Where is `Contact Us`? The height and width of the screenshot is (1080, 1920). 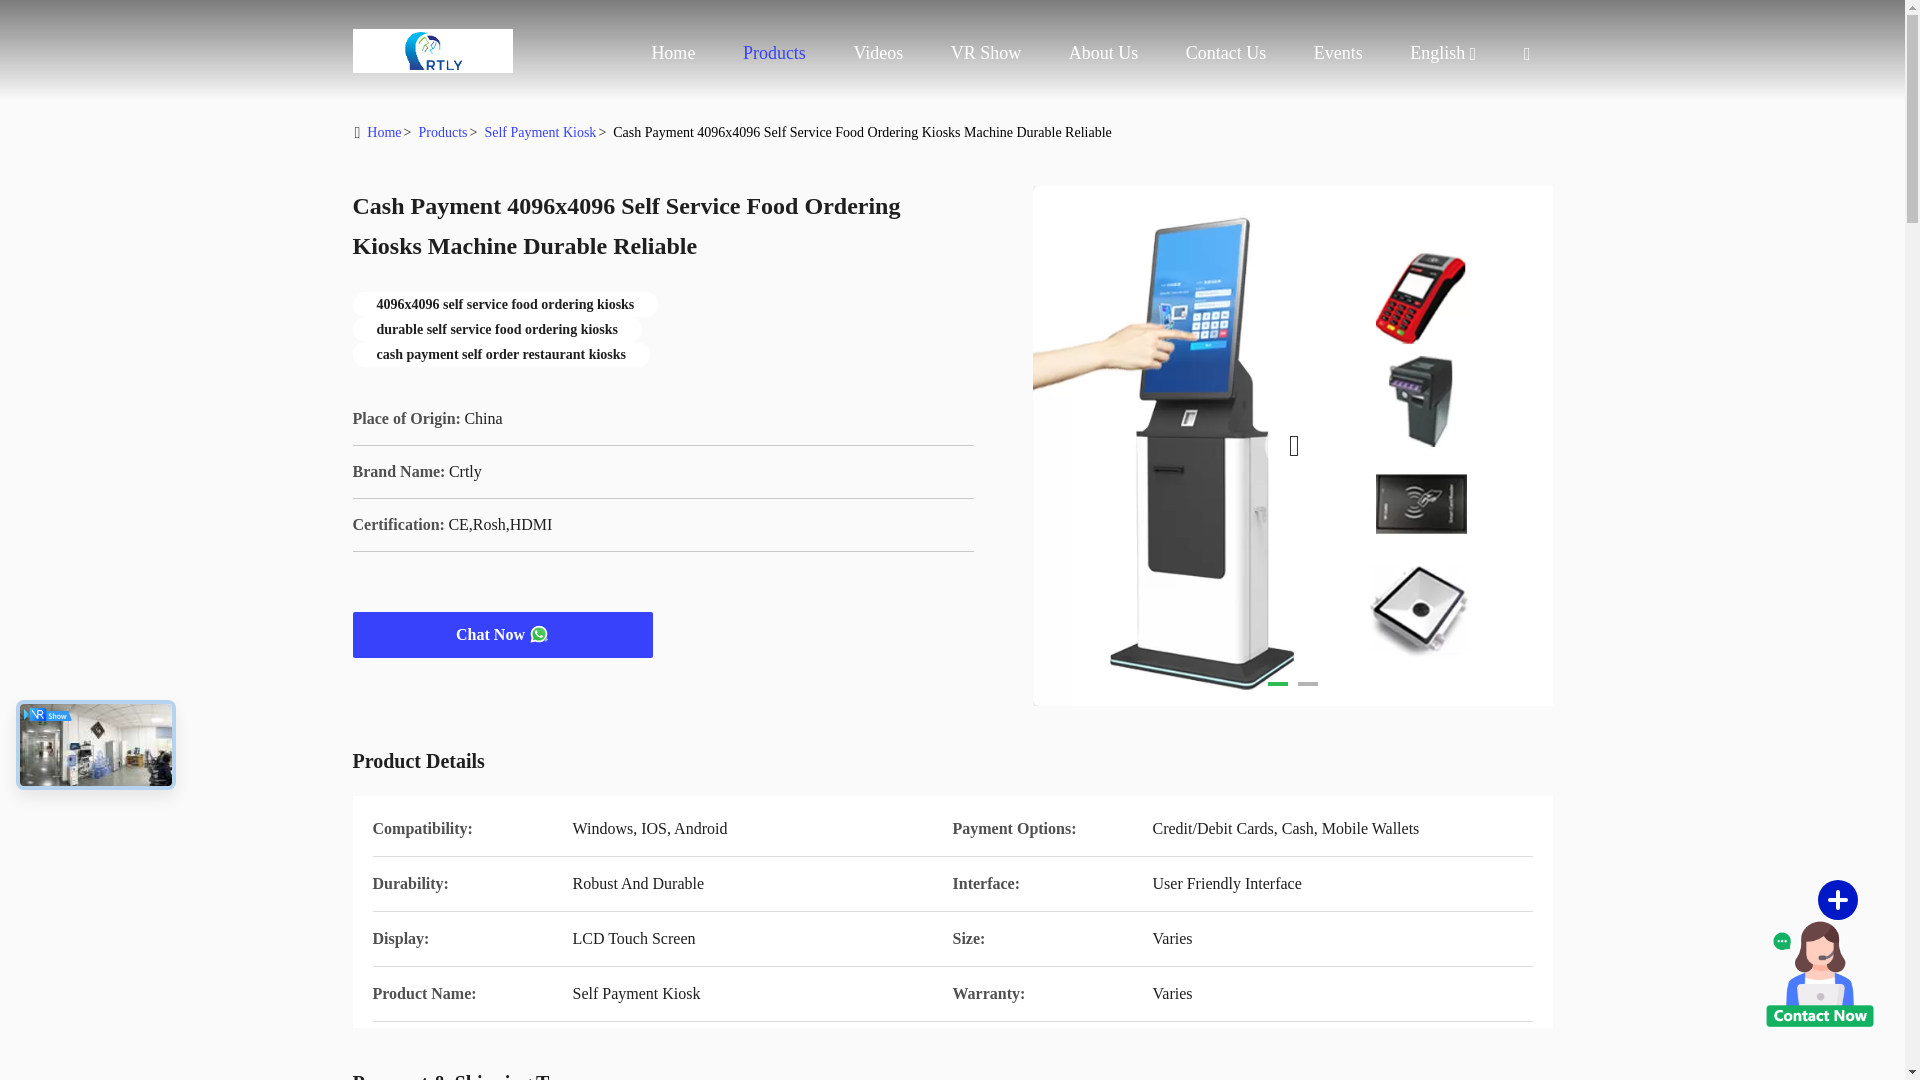
Contact Us is located at coordinates (1226, 52).